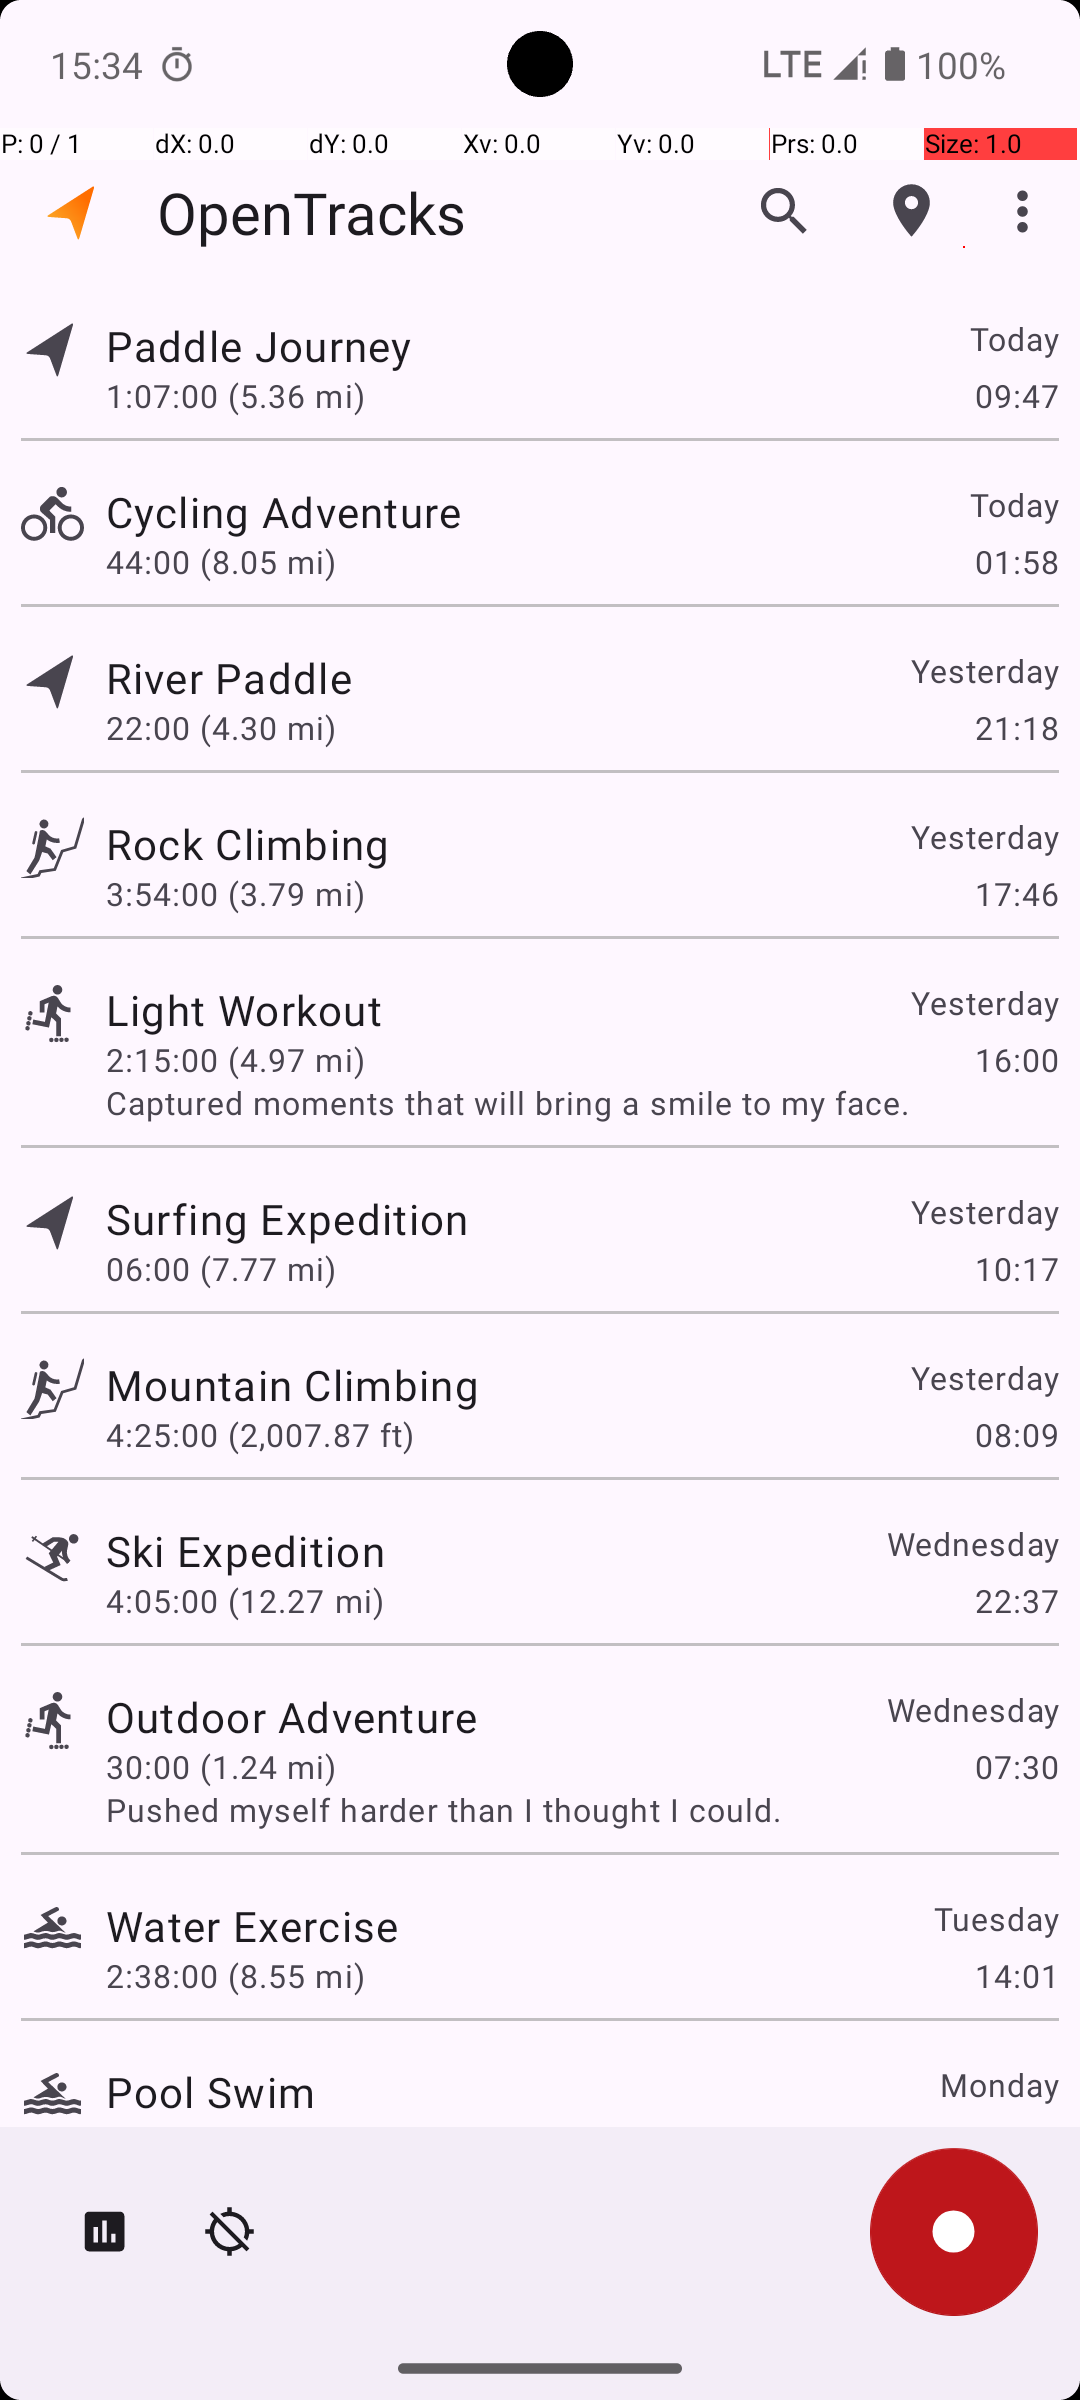 The height and width of the screenshot is (2400, 1080). I want to click on 10:17, so click(1016, 1268).